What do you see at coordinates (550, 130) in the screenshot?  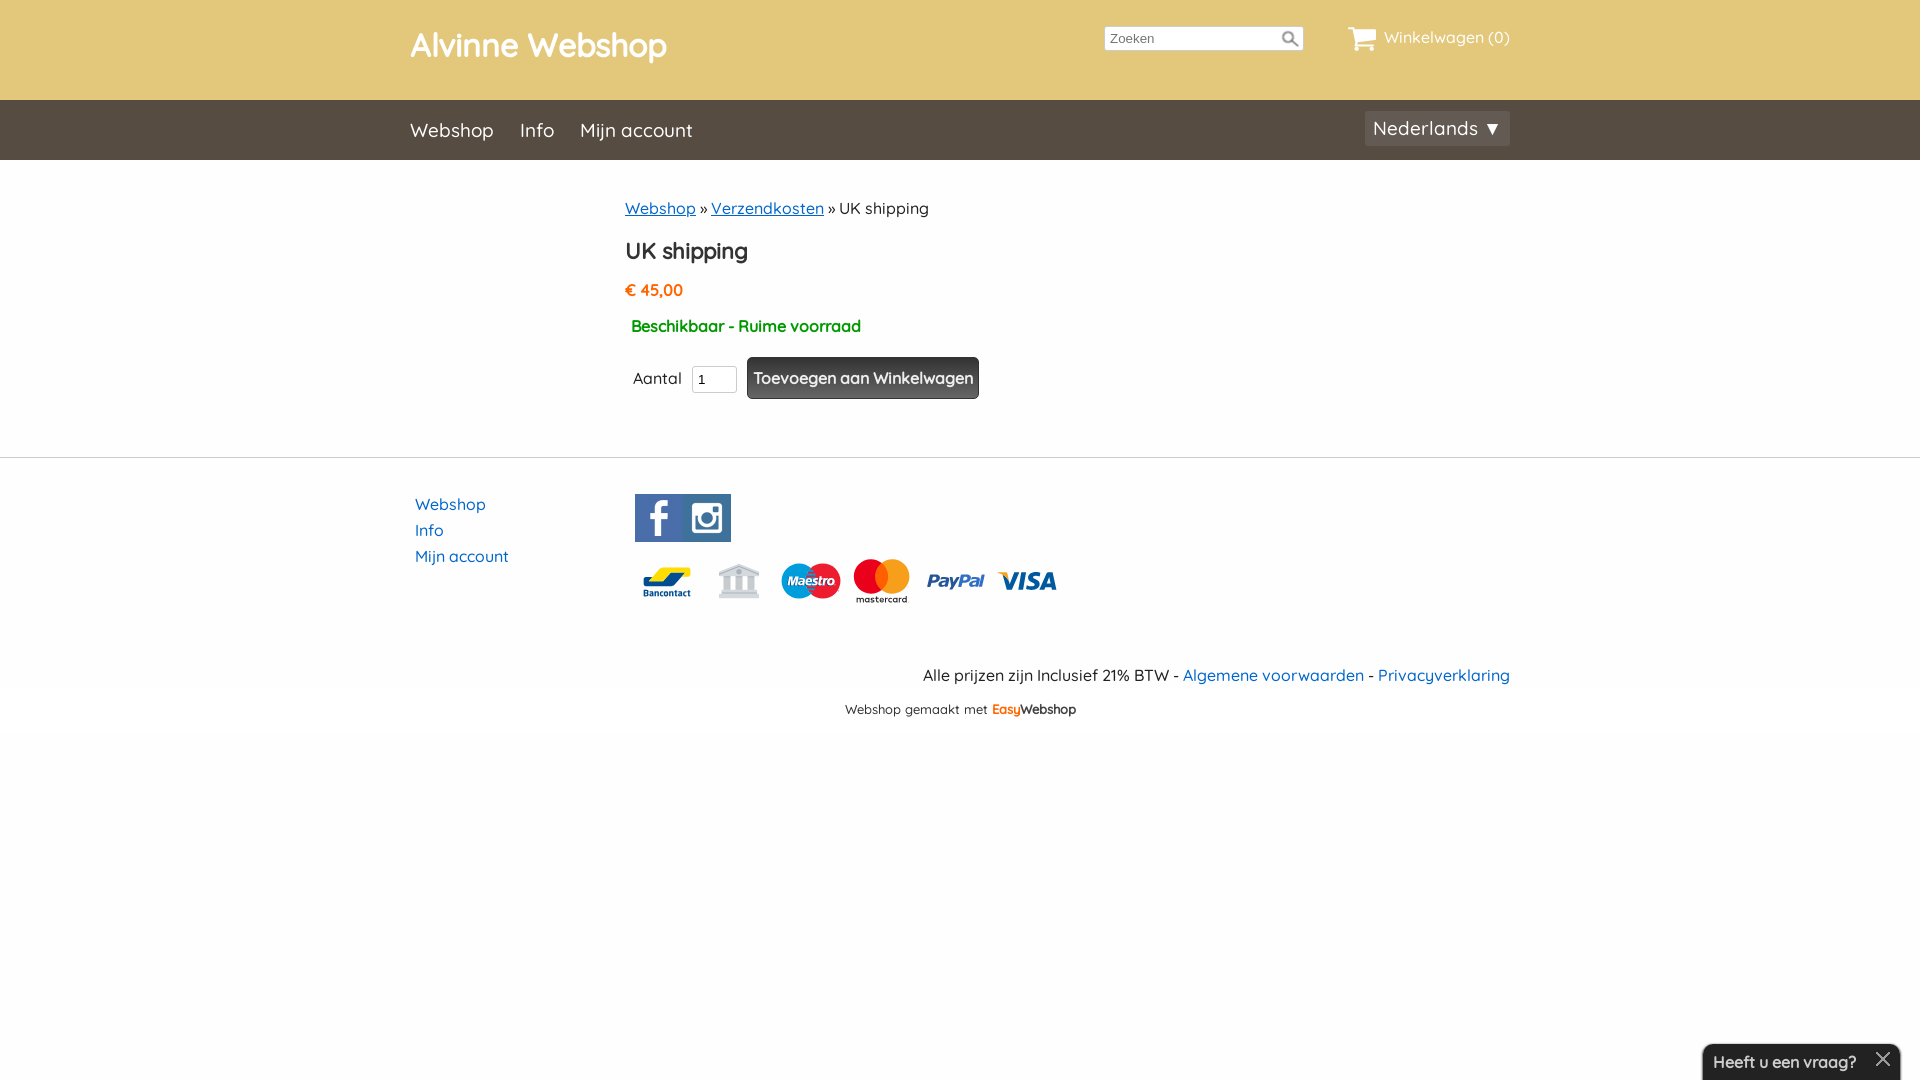 I see `Info` at bounding box center [550, 130].